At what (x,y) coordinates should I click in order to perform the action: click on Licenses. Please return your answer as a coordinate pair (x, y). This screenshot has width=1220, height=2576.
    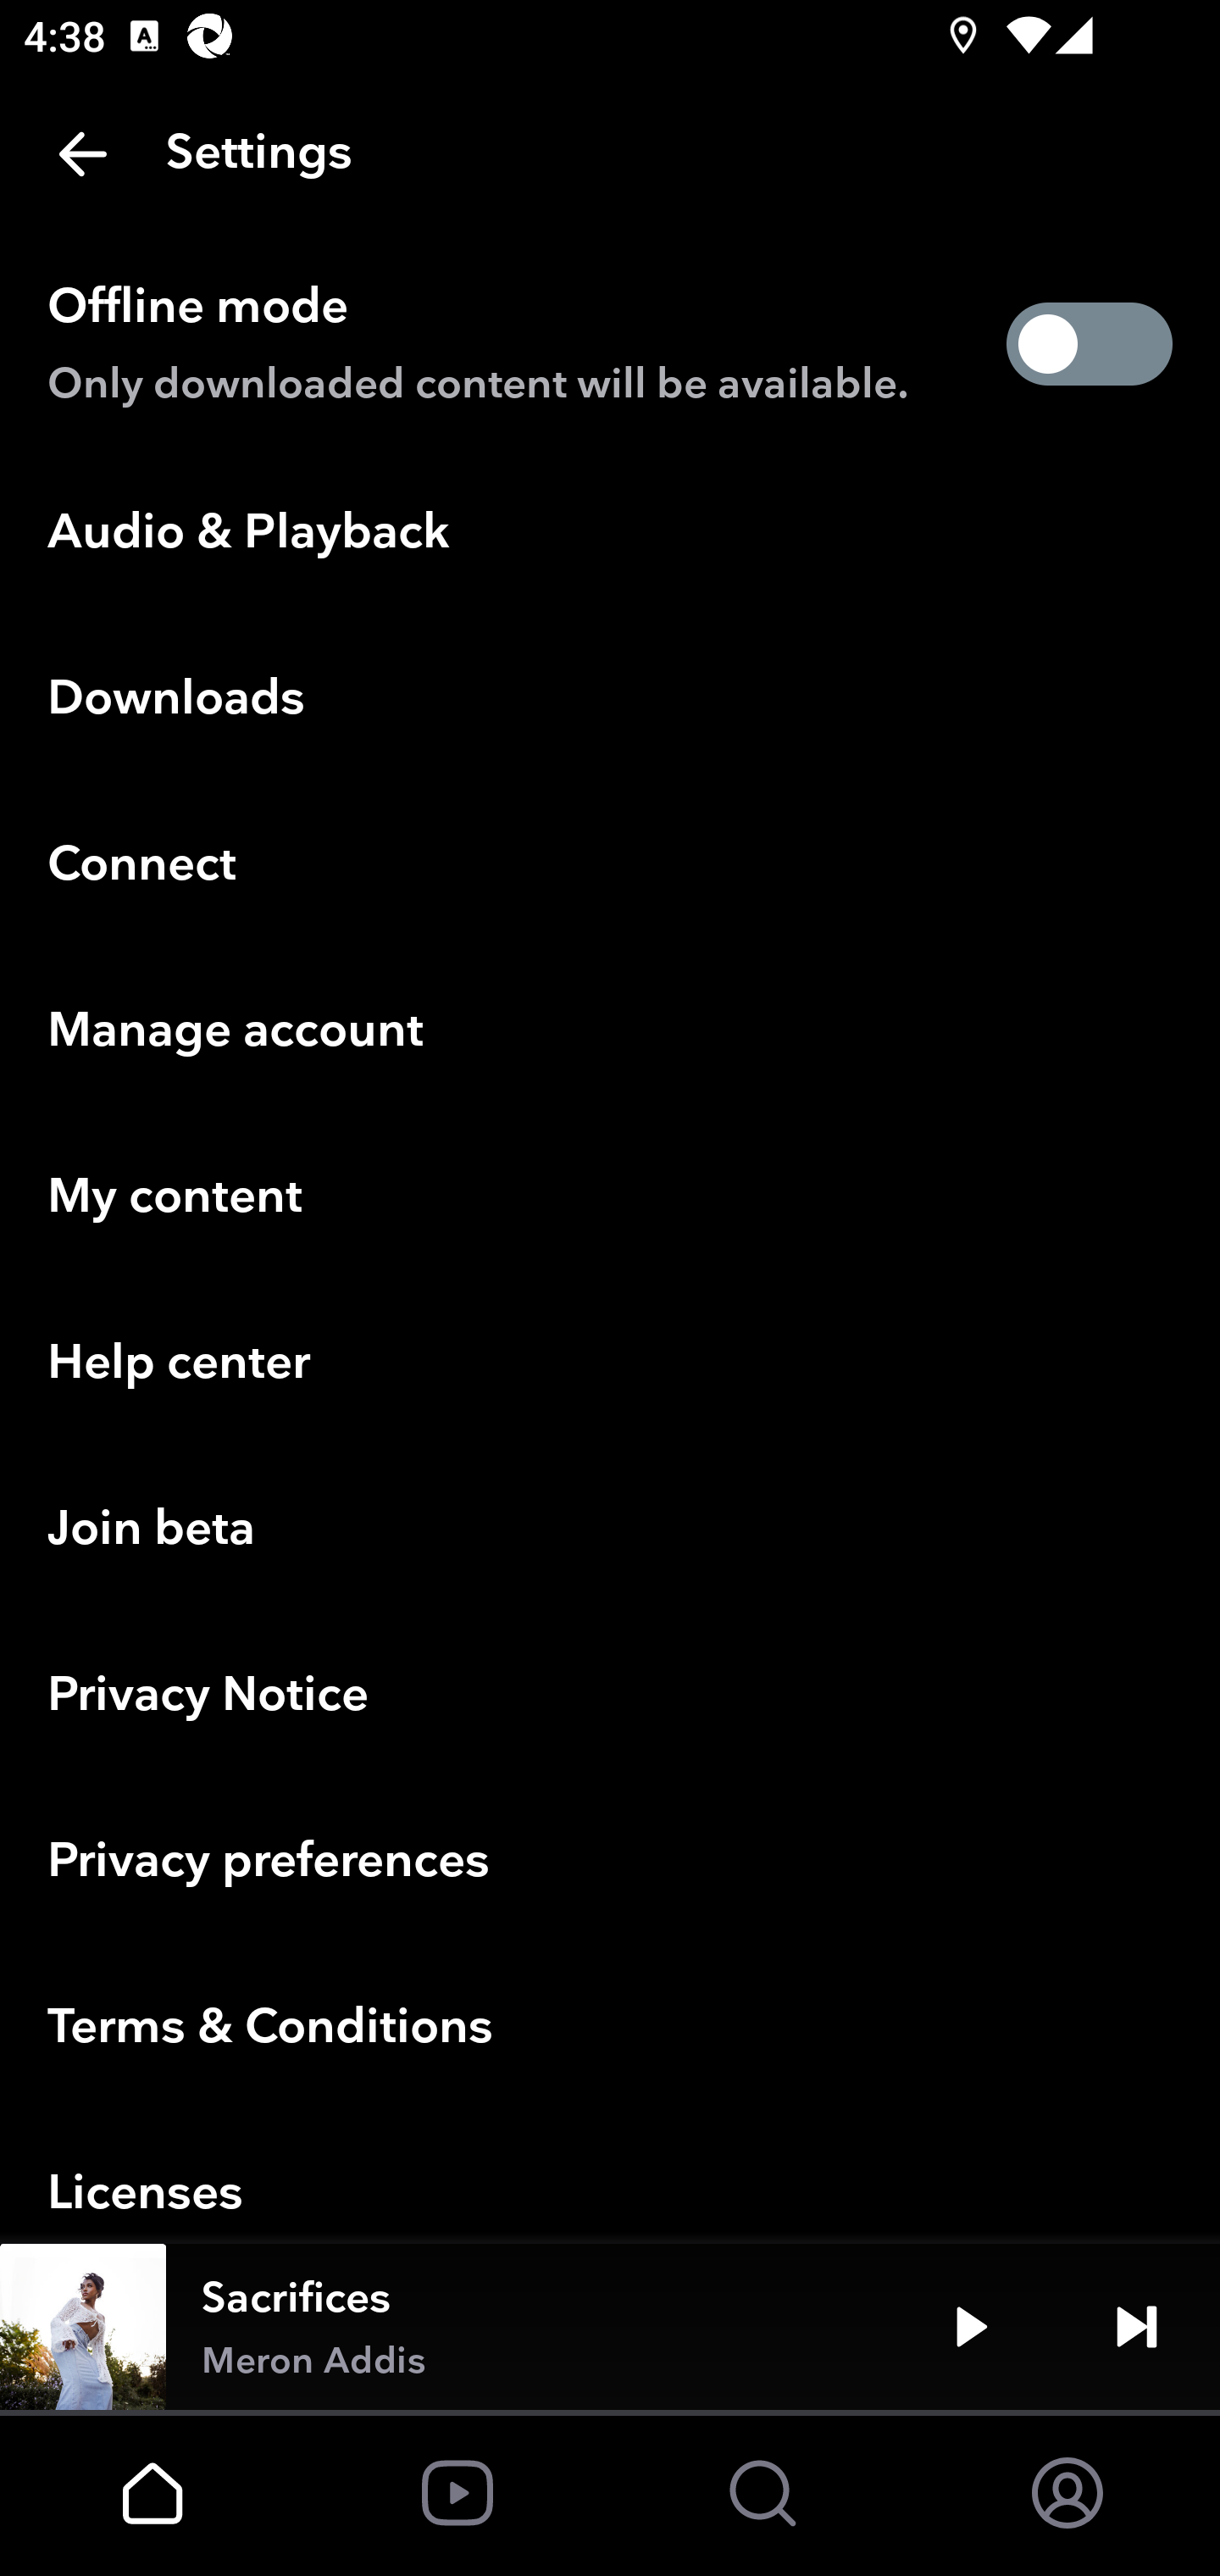
    Looking at the image, I should click on (610, 2178).